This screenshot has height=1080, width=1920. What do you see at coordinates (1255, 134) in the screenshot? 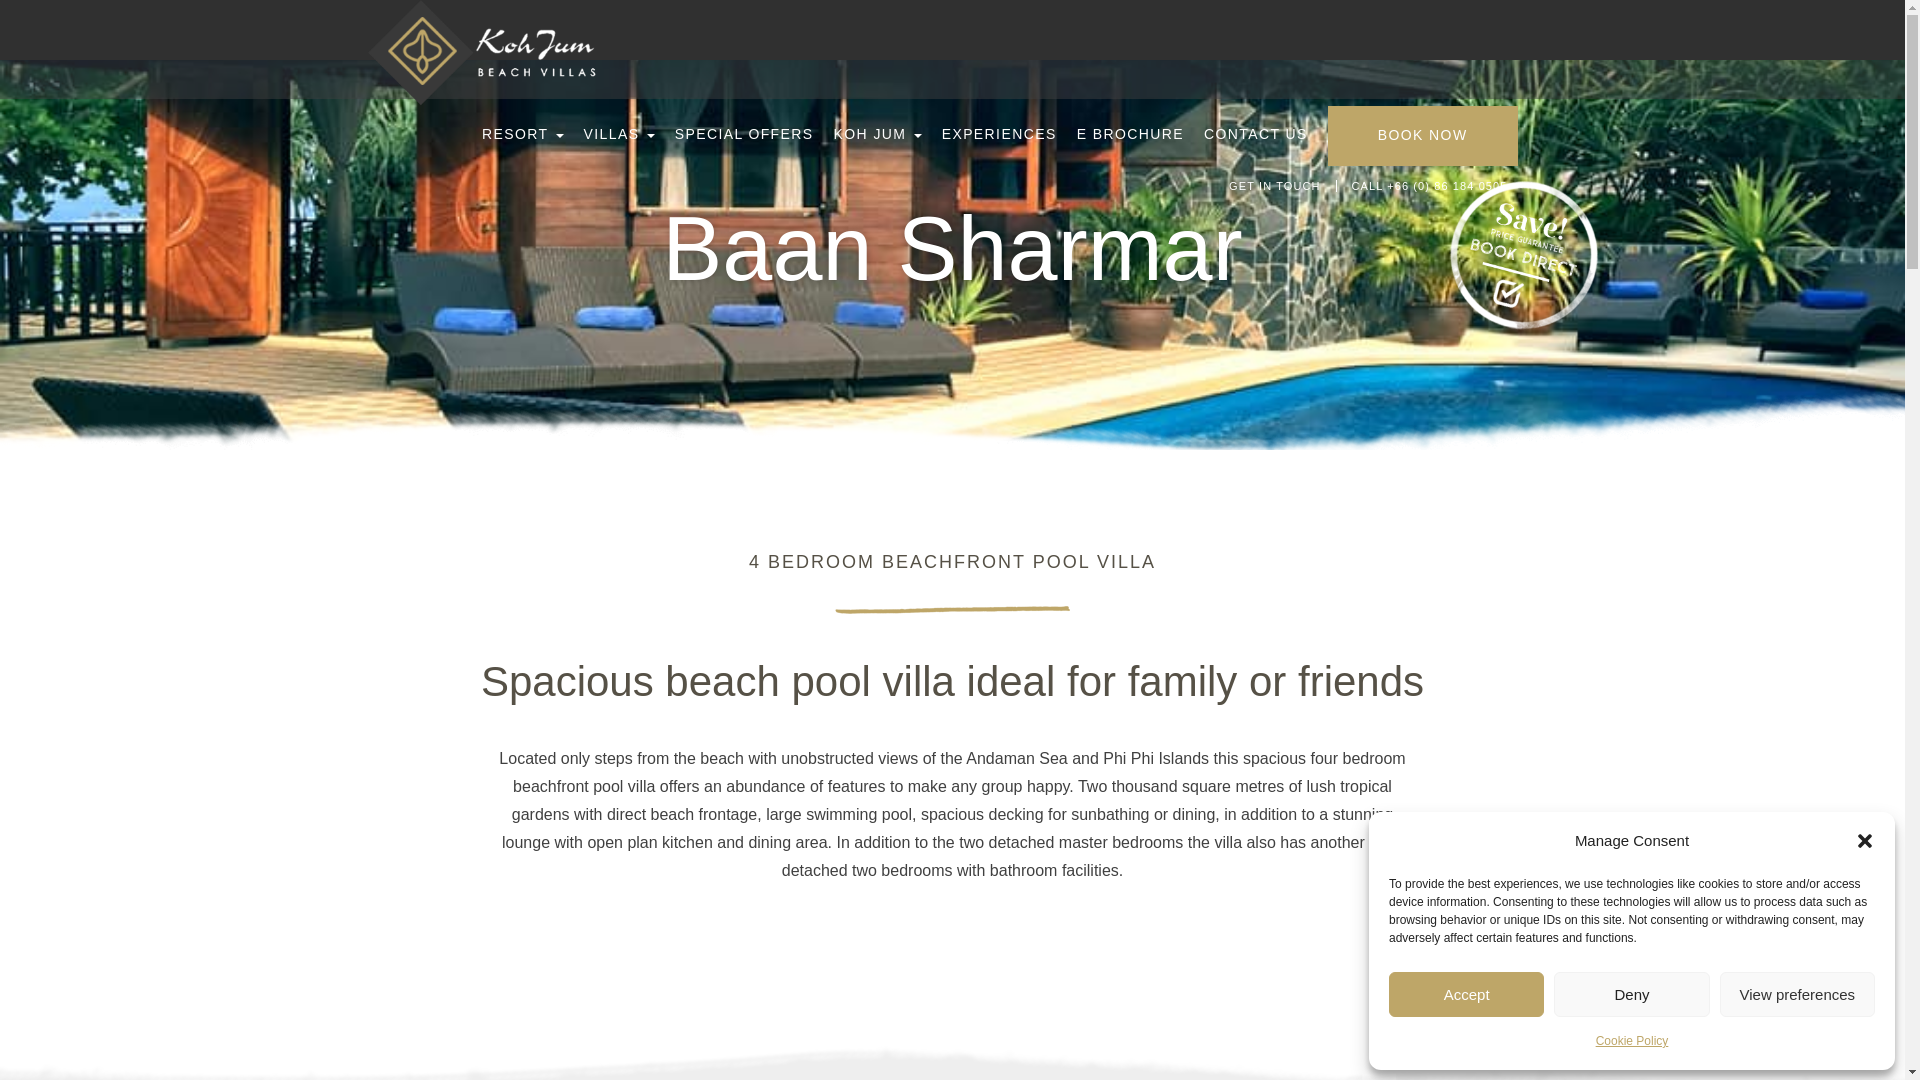
I see `CONTACT US` at bounding box center [1255, 134].